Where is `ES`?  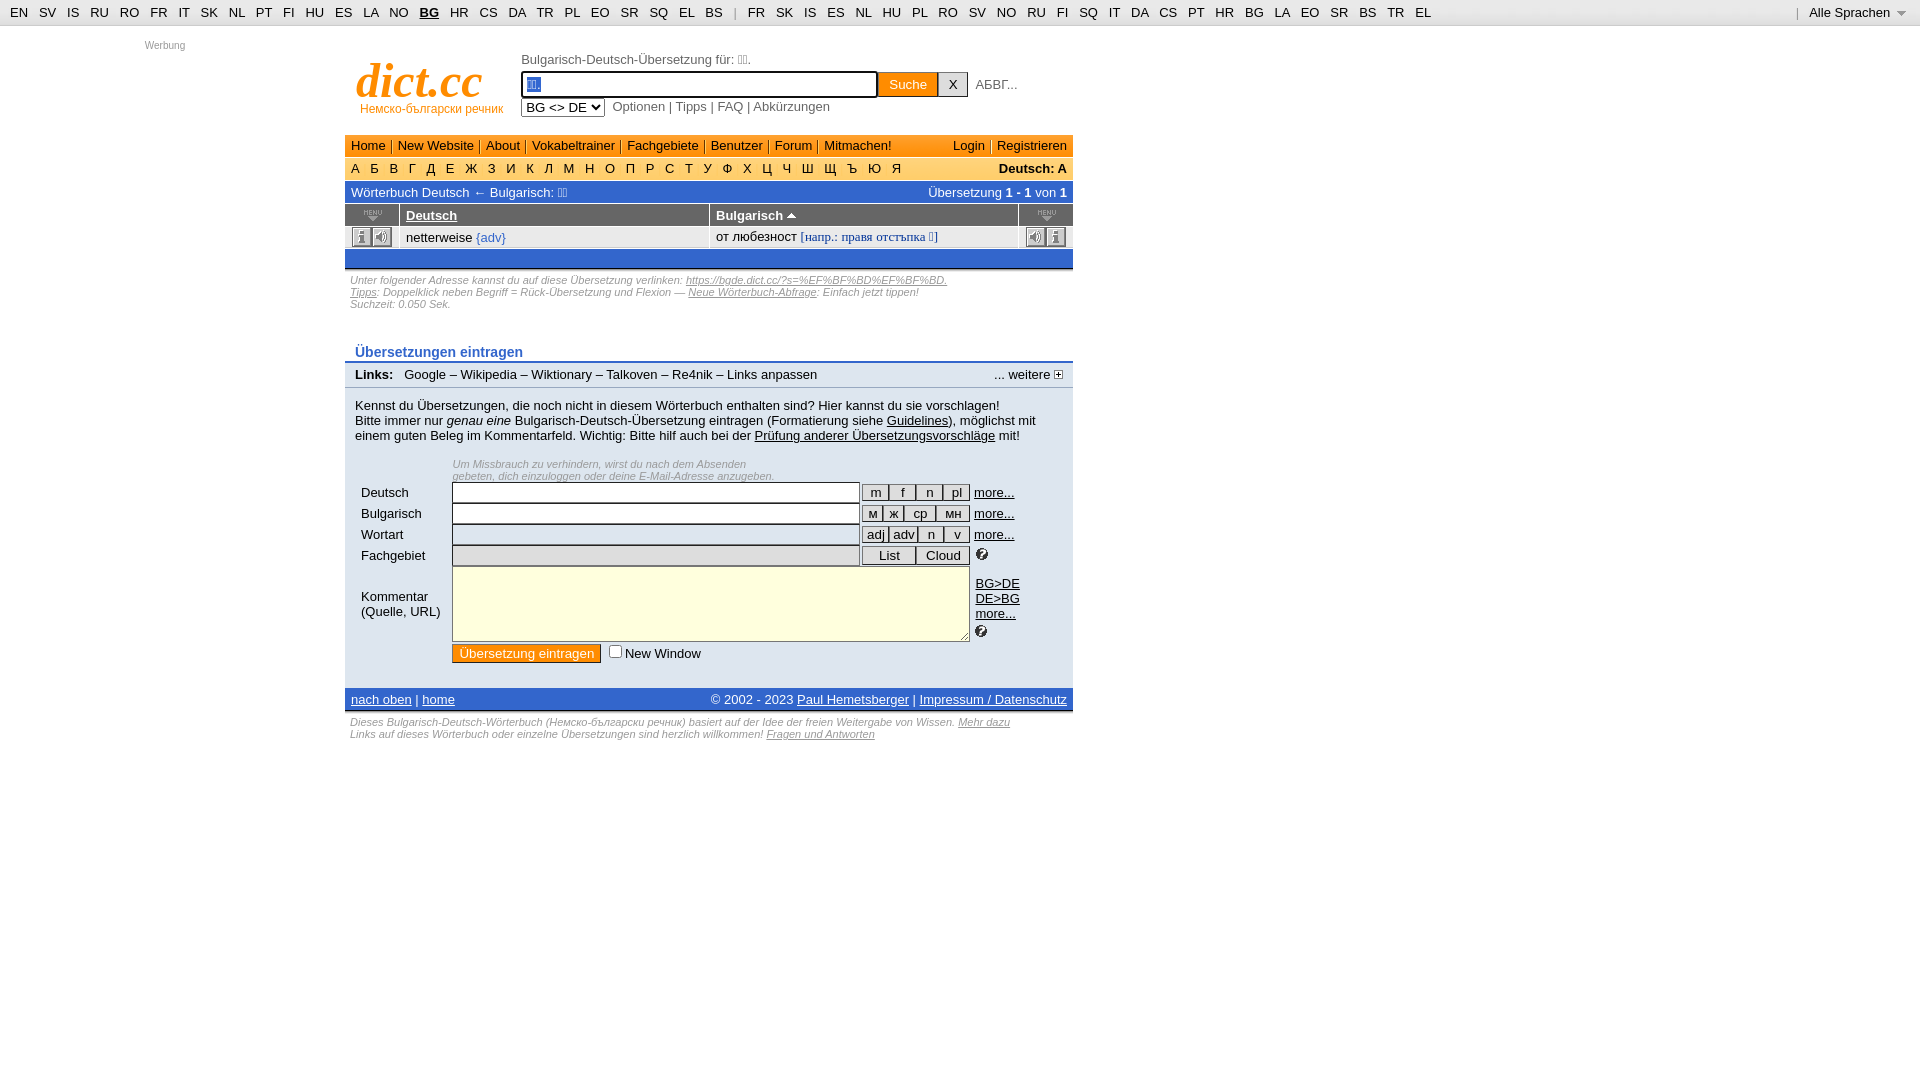 ES is located at coordinates (836, 12).